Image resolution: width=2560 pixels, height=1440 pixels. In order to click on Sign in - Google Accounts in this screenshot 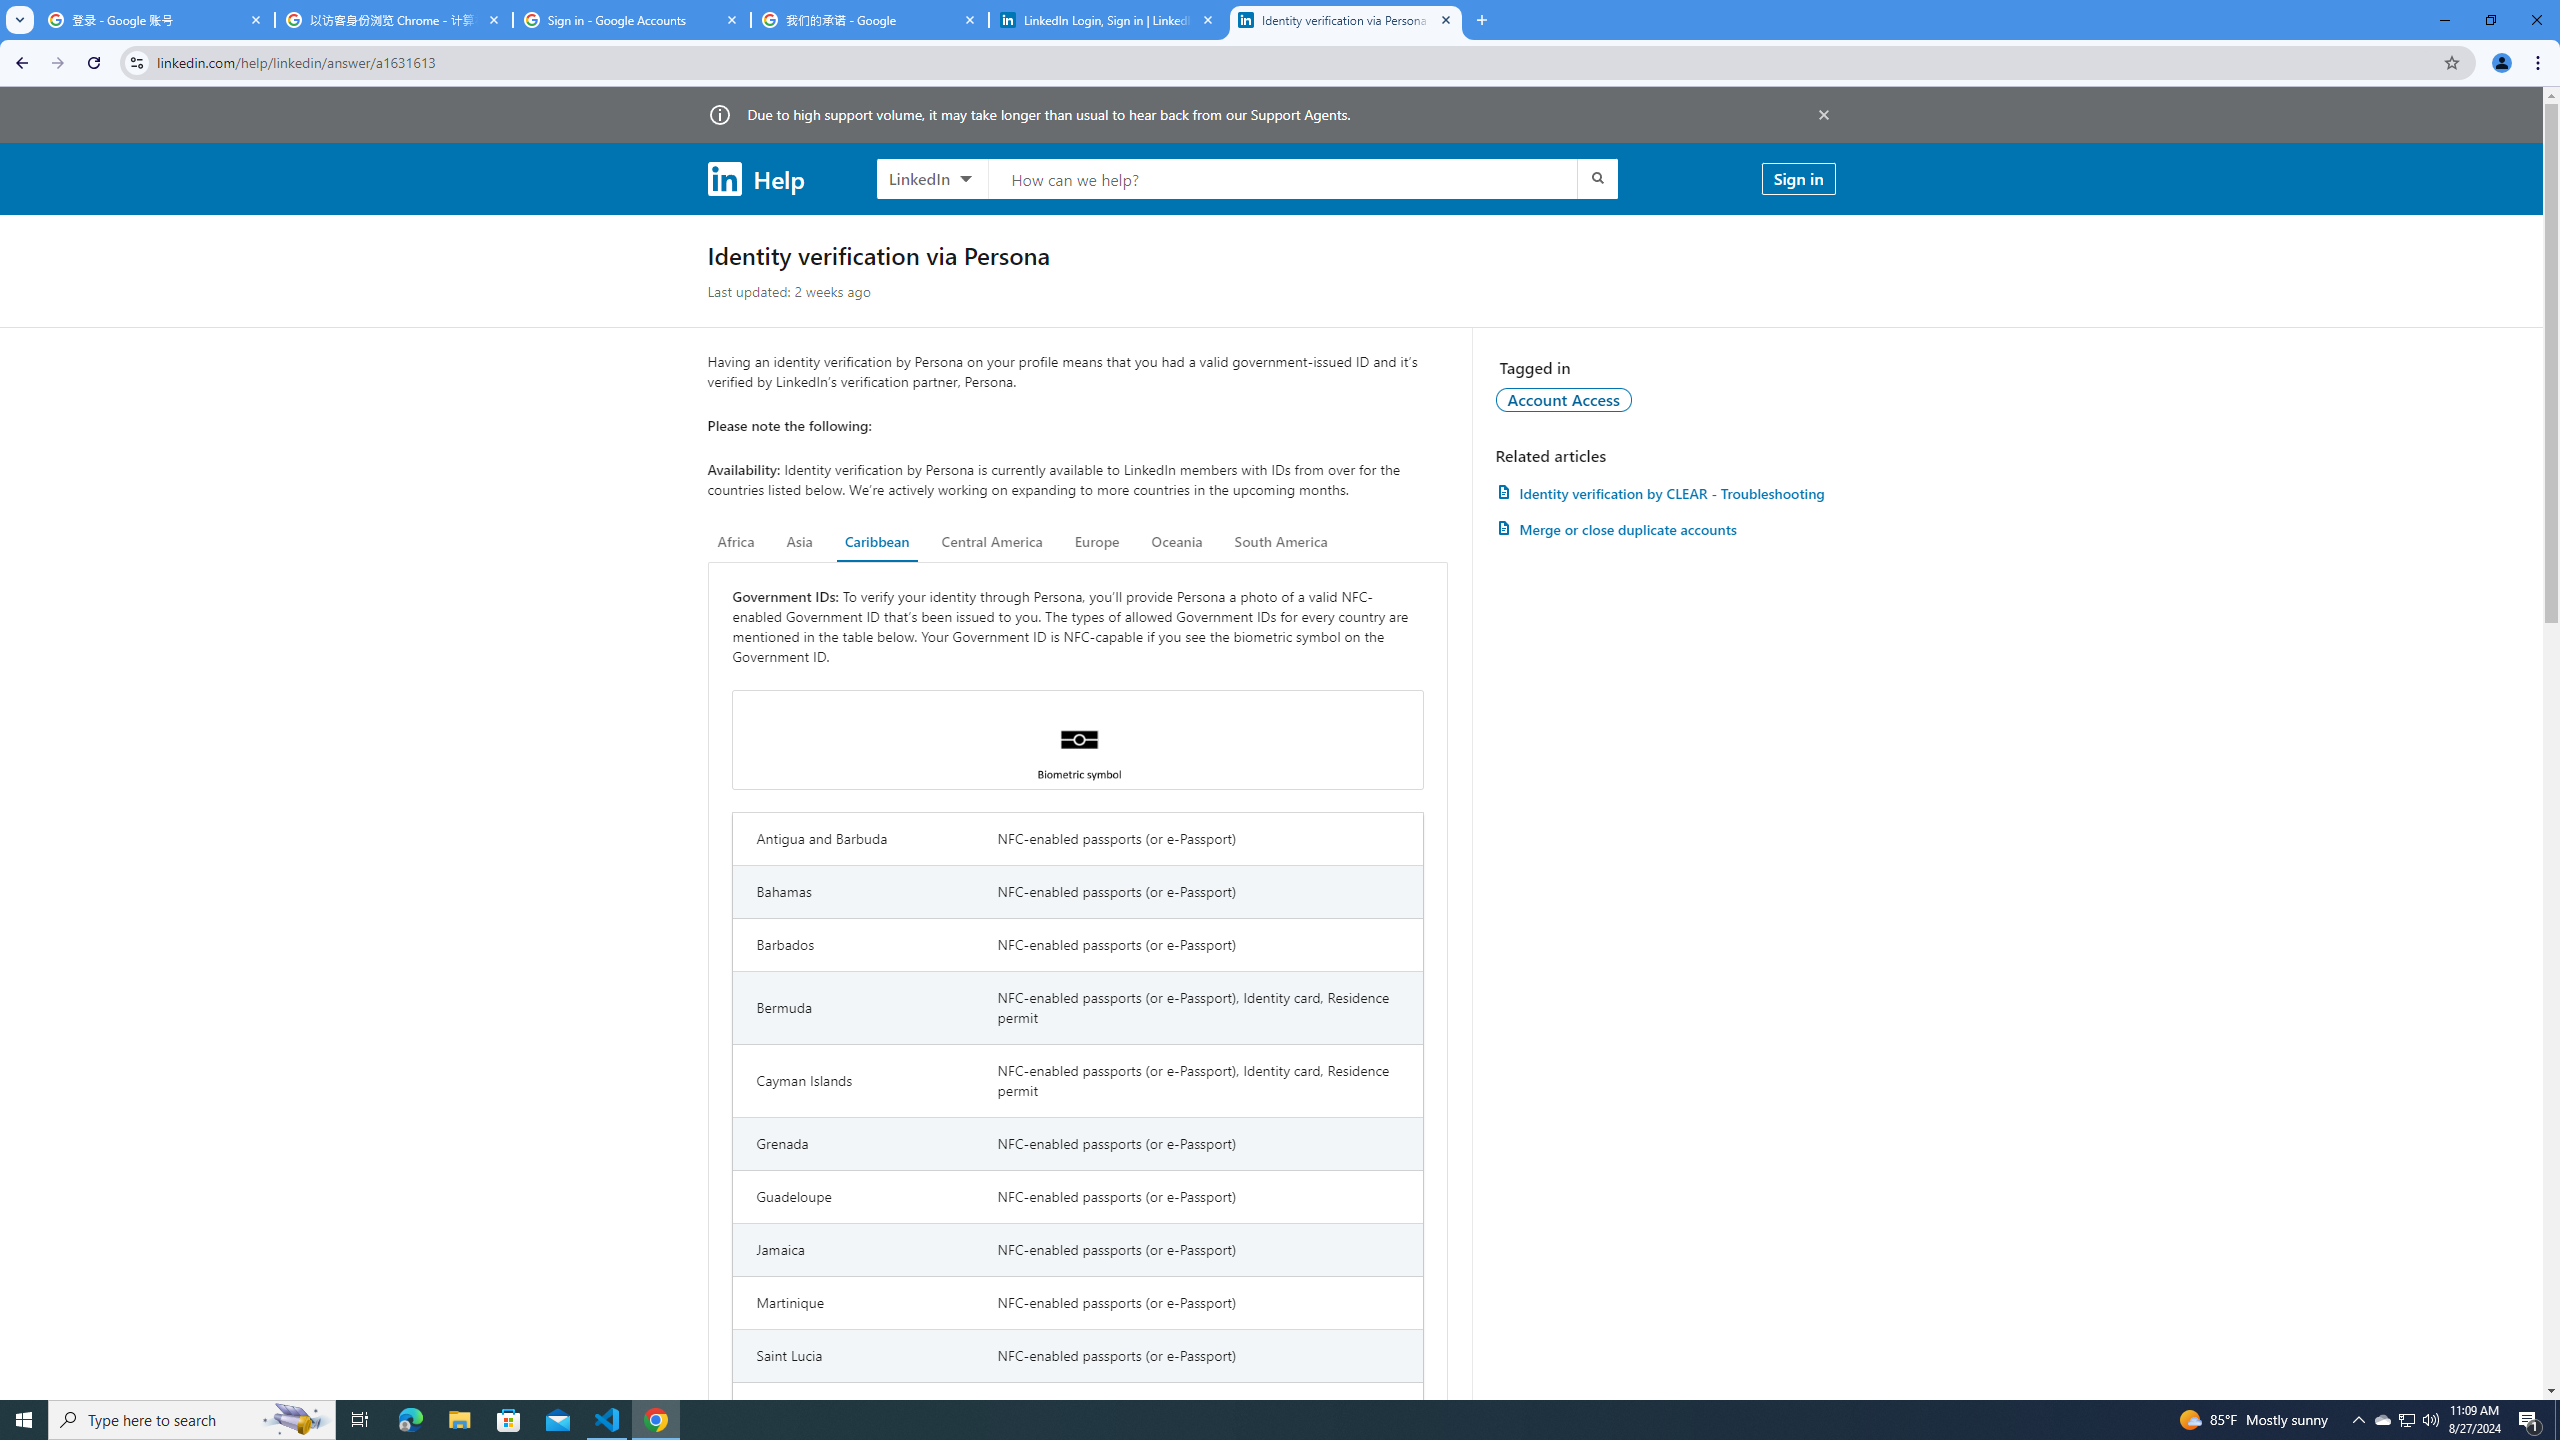, I will do `click(632, 20)`.